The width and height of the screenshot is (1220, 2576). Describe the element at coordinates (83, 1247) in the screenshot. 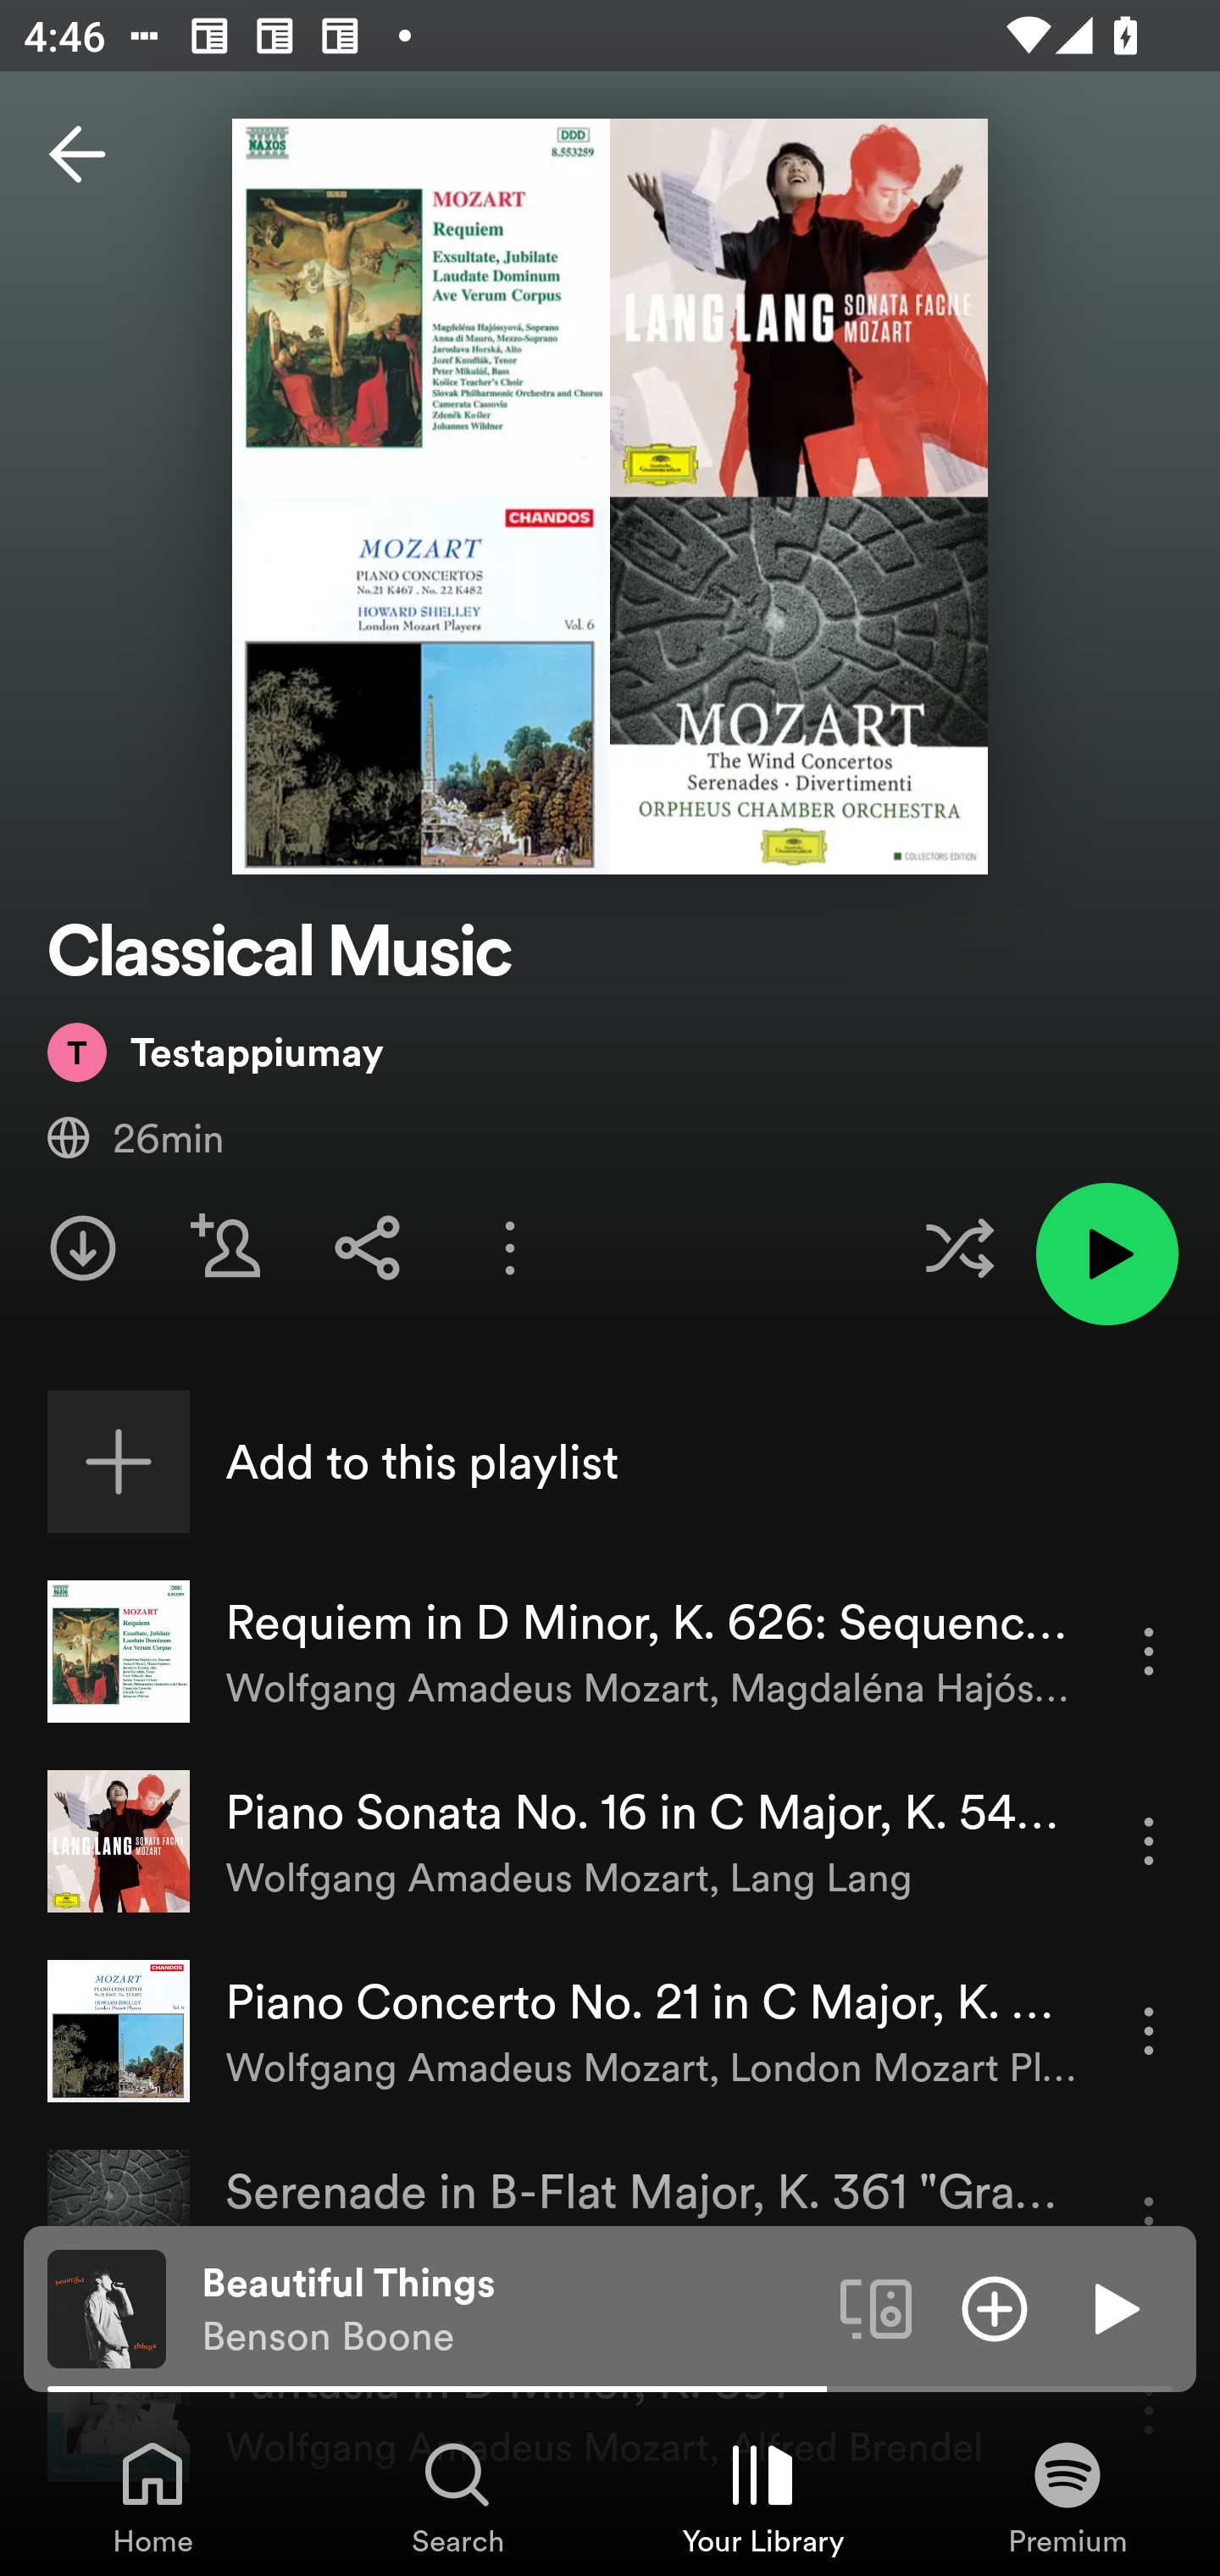

I see `Download` at that location.